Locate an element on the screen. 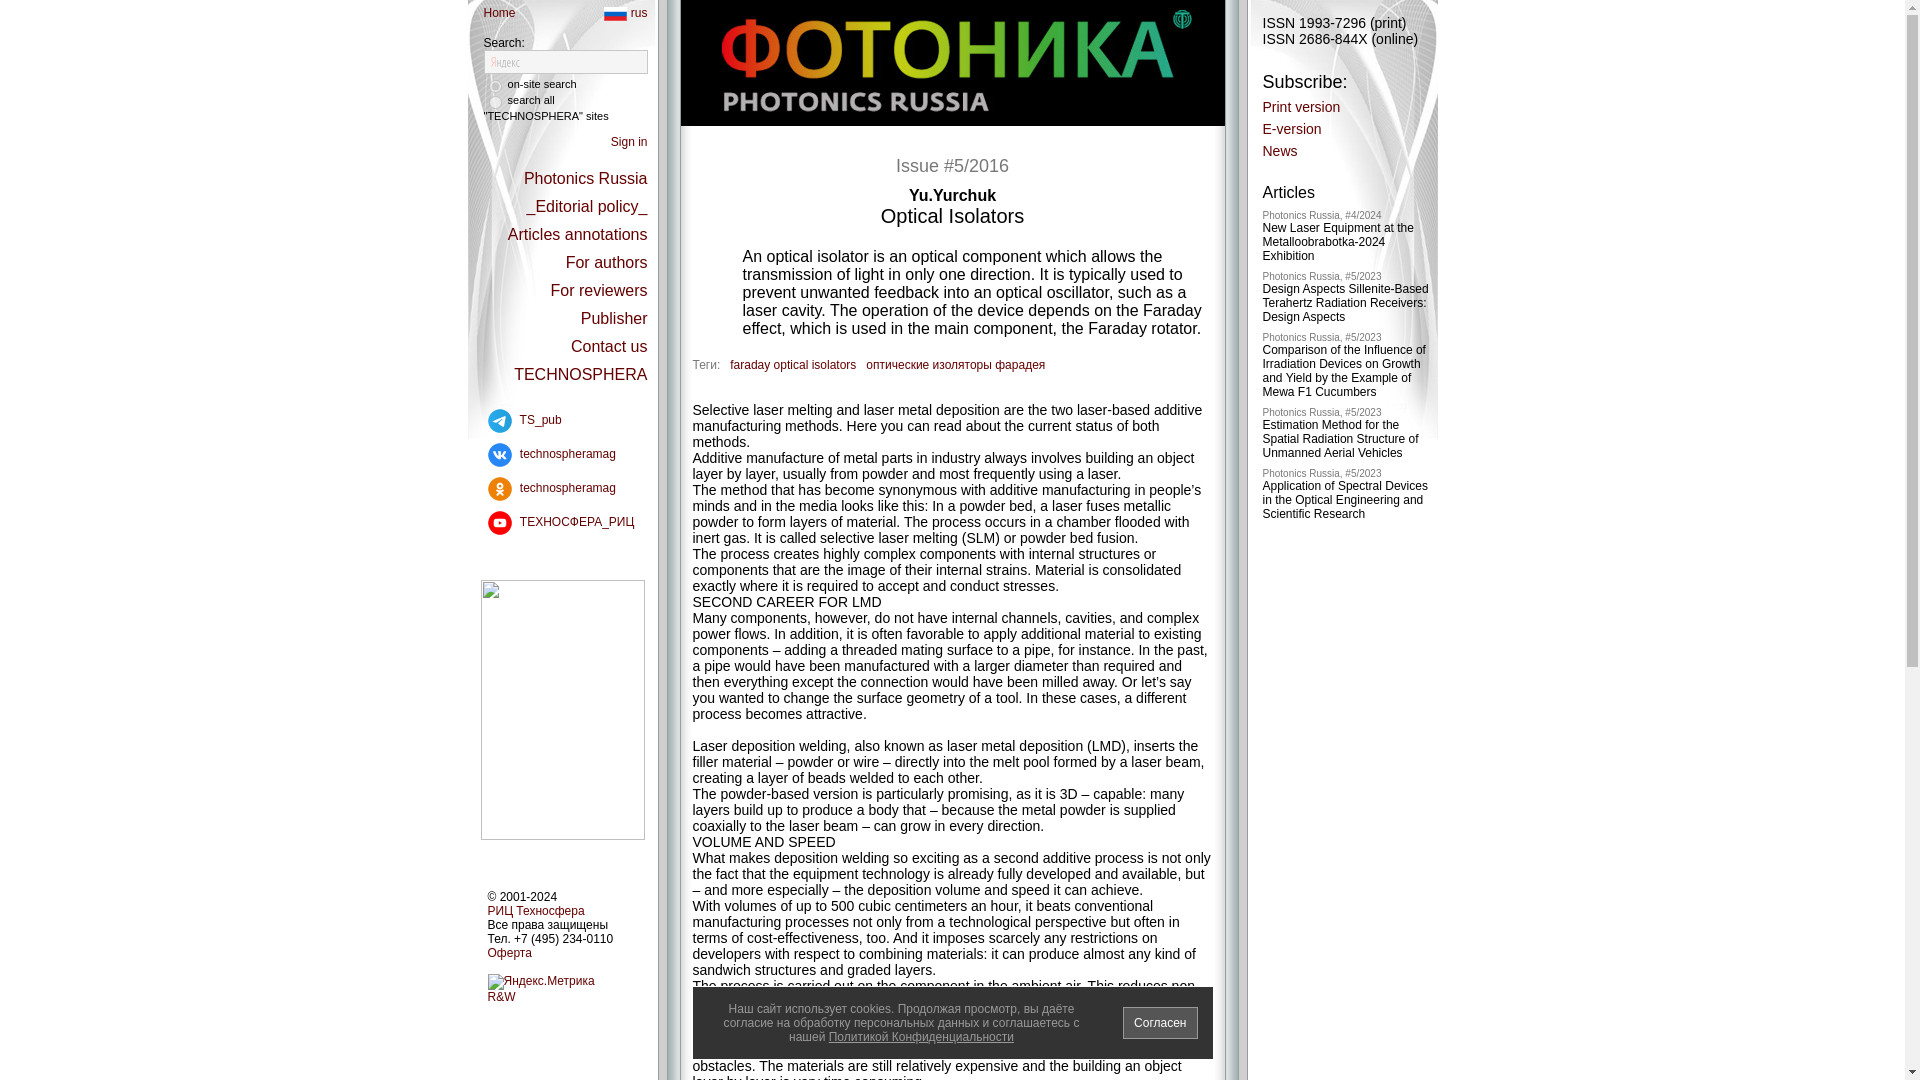 This screenshot has height=1080, width=1920. E-version is located at coordinates (1290, 128).